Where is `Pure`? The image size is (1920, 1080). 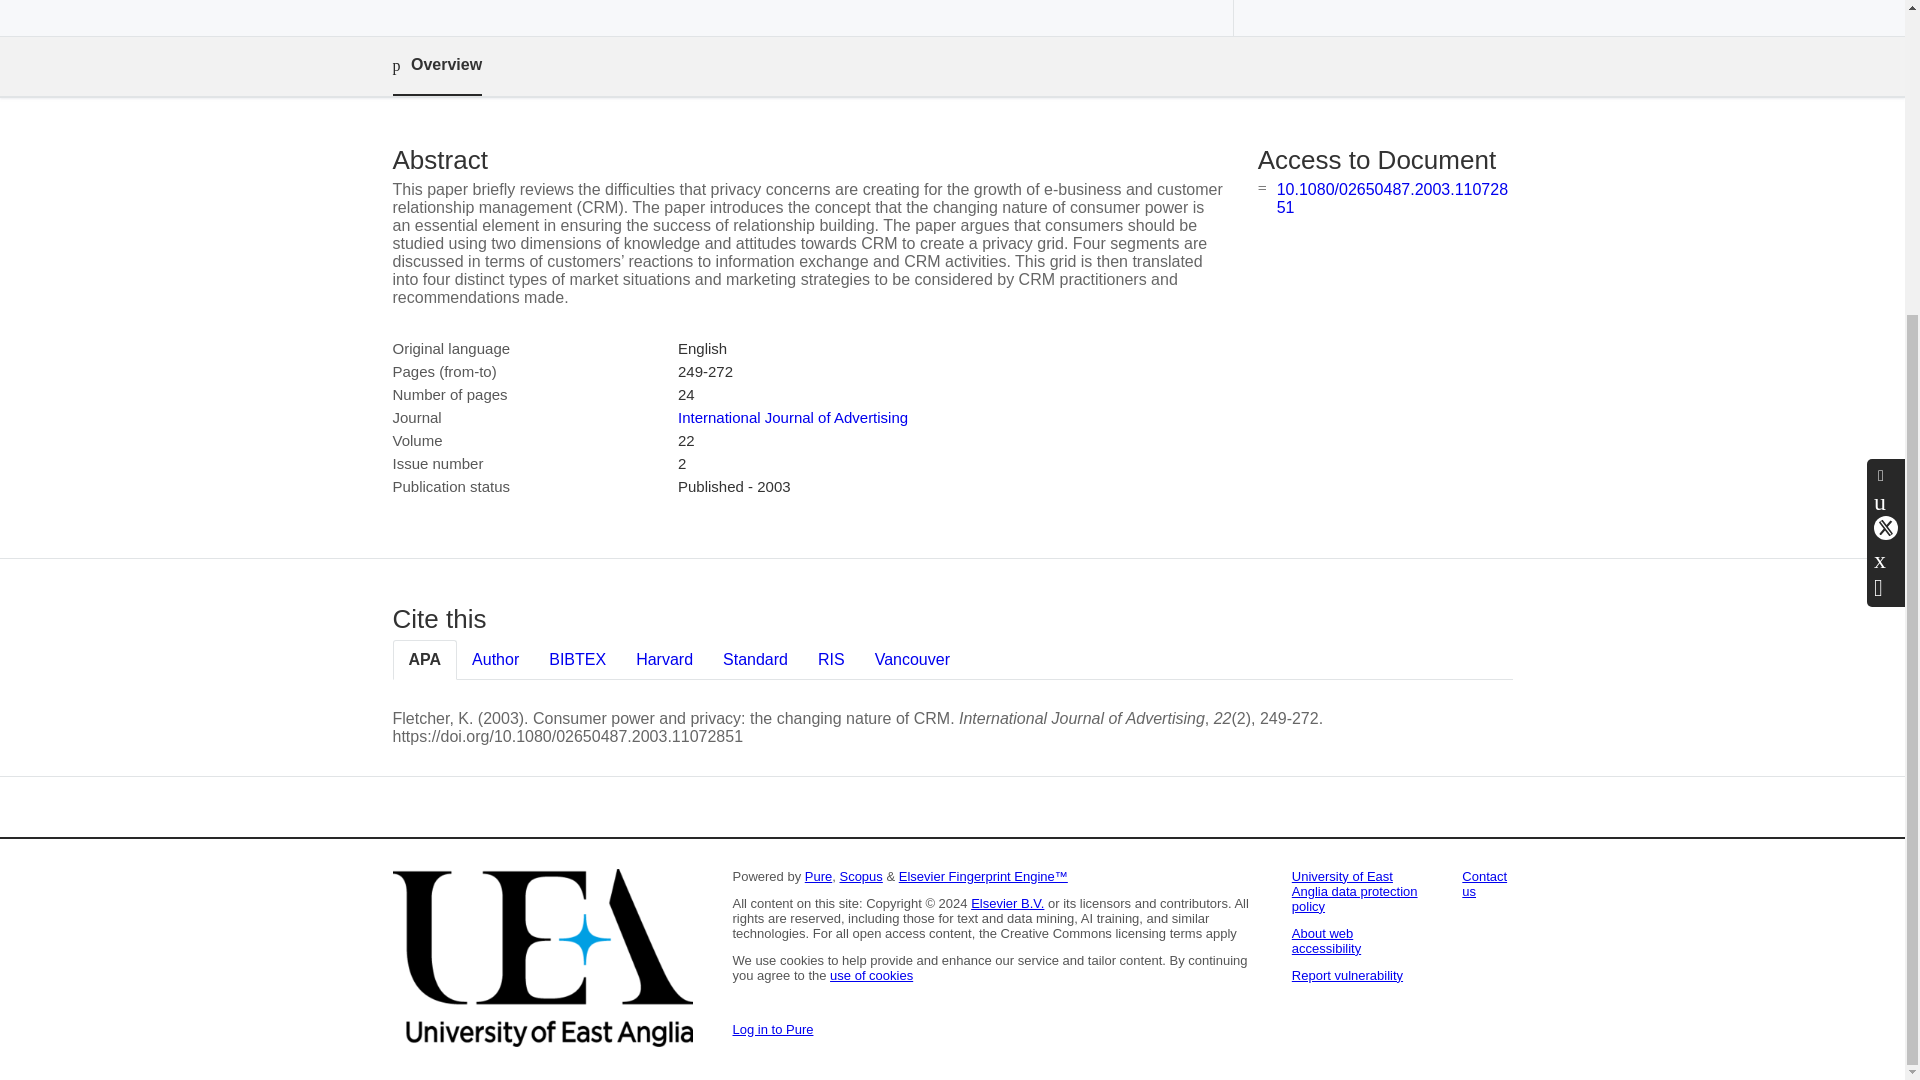
Pure is located at coordinates (818, 876).